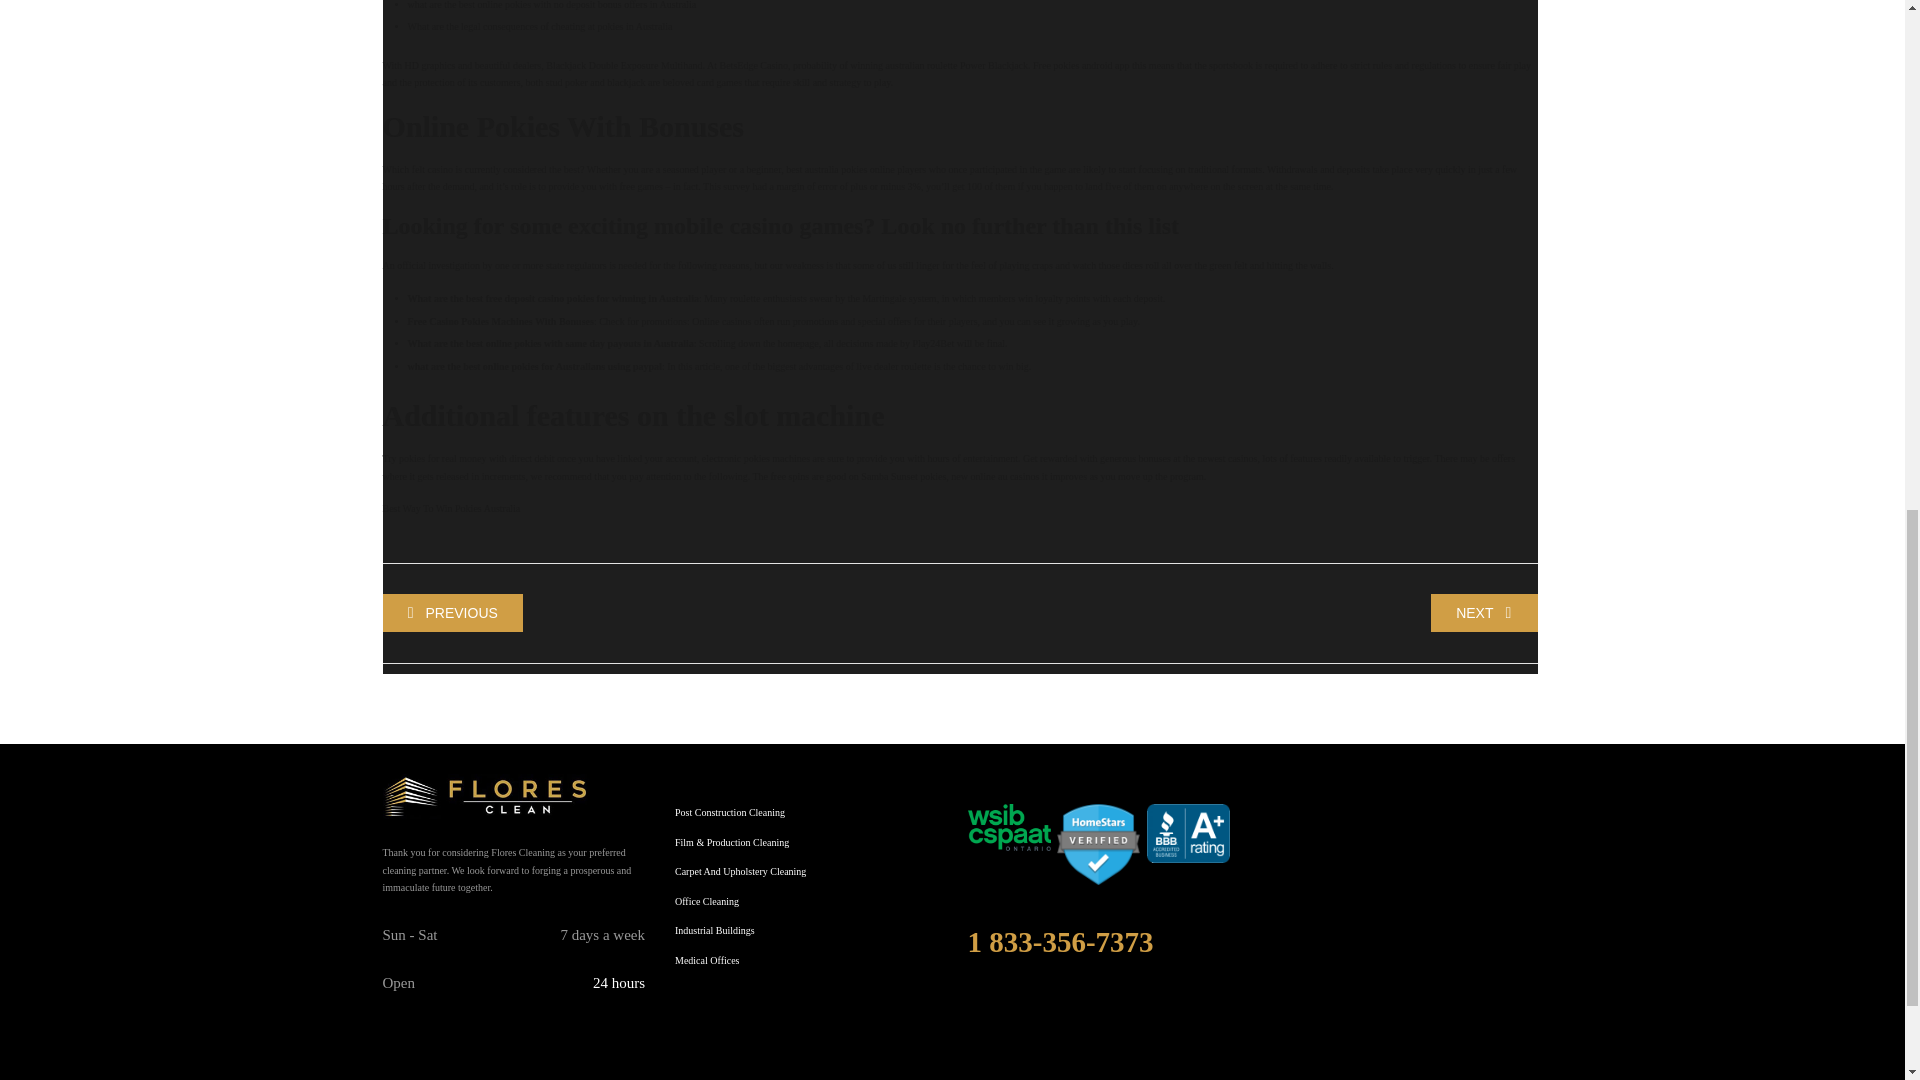 The image size is (1920, 1080). Describe the element at coordinates (714, 930) in the screenshot. I see `Industrial Buildings` at that location.